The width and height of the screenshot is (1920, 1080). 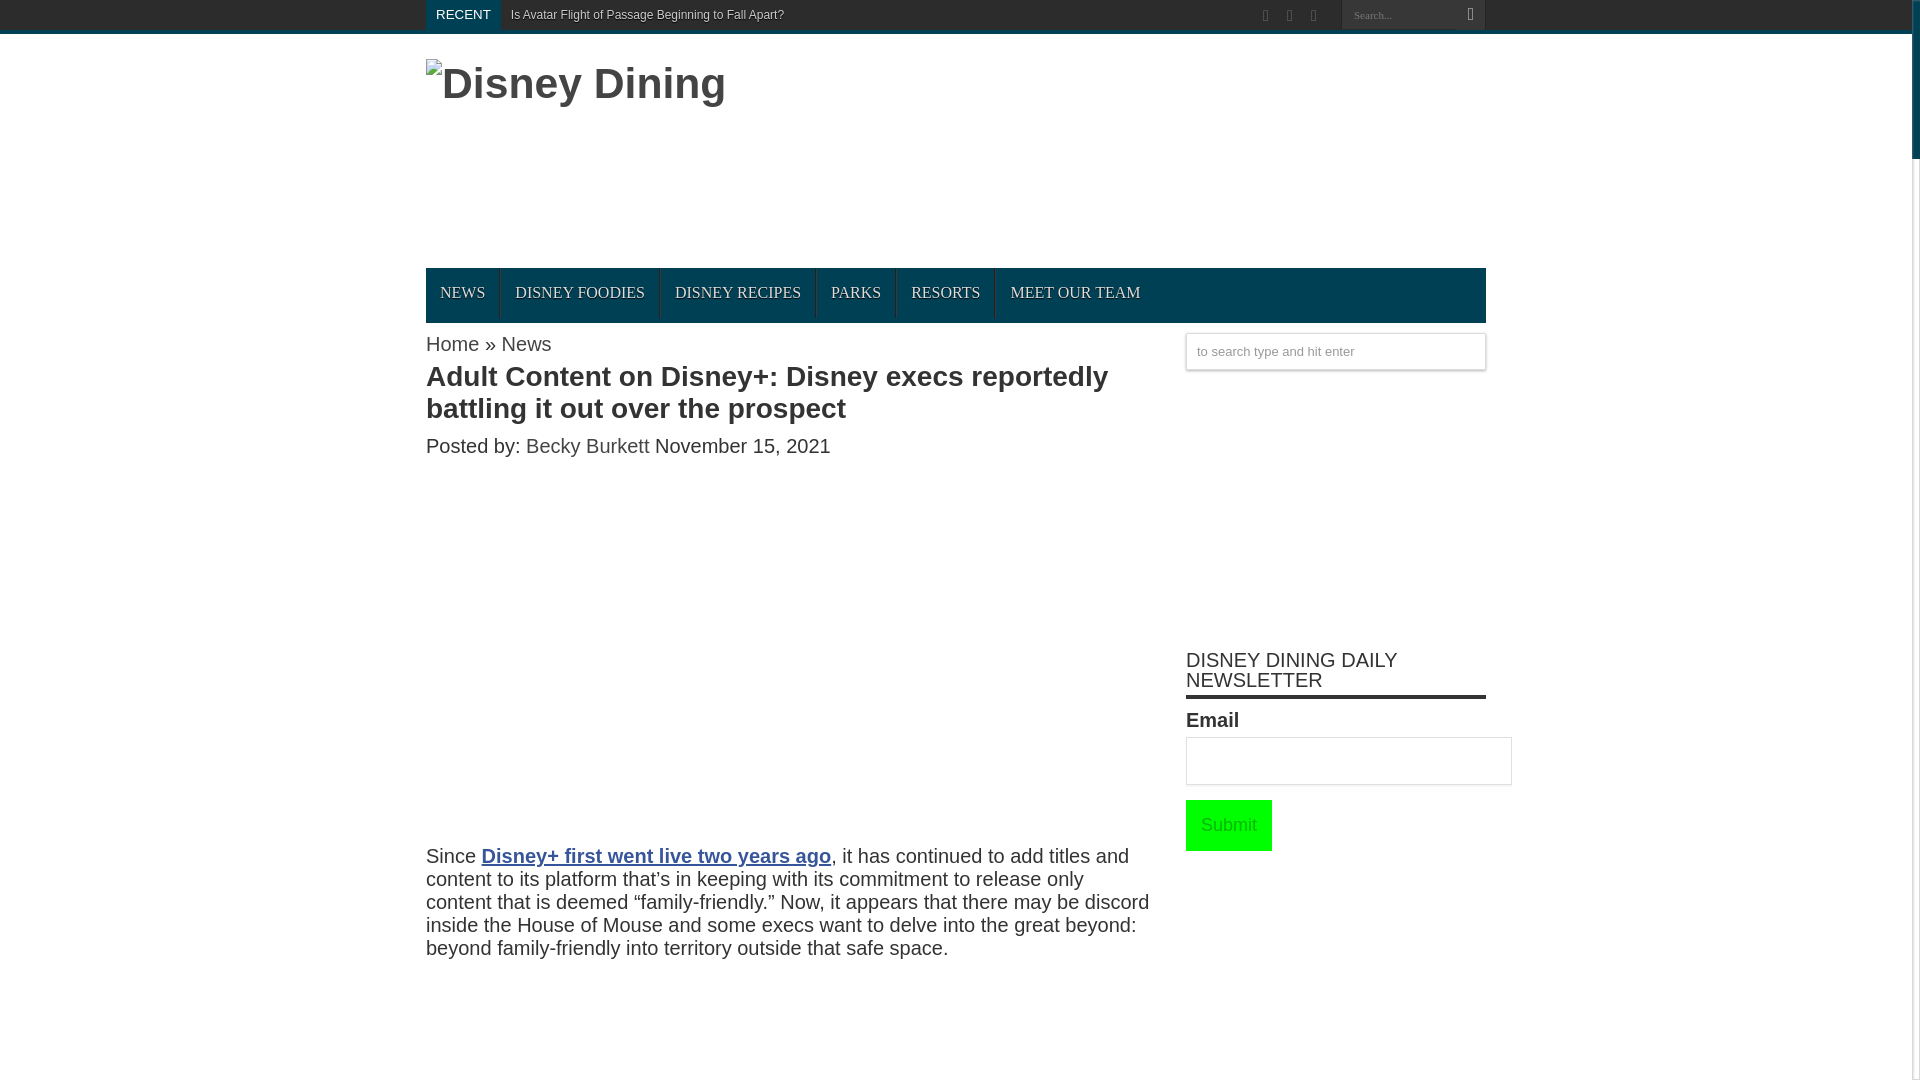 I want to click on NEWS, so click(x=462, y=292).